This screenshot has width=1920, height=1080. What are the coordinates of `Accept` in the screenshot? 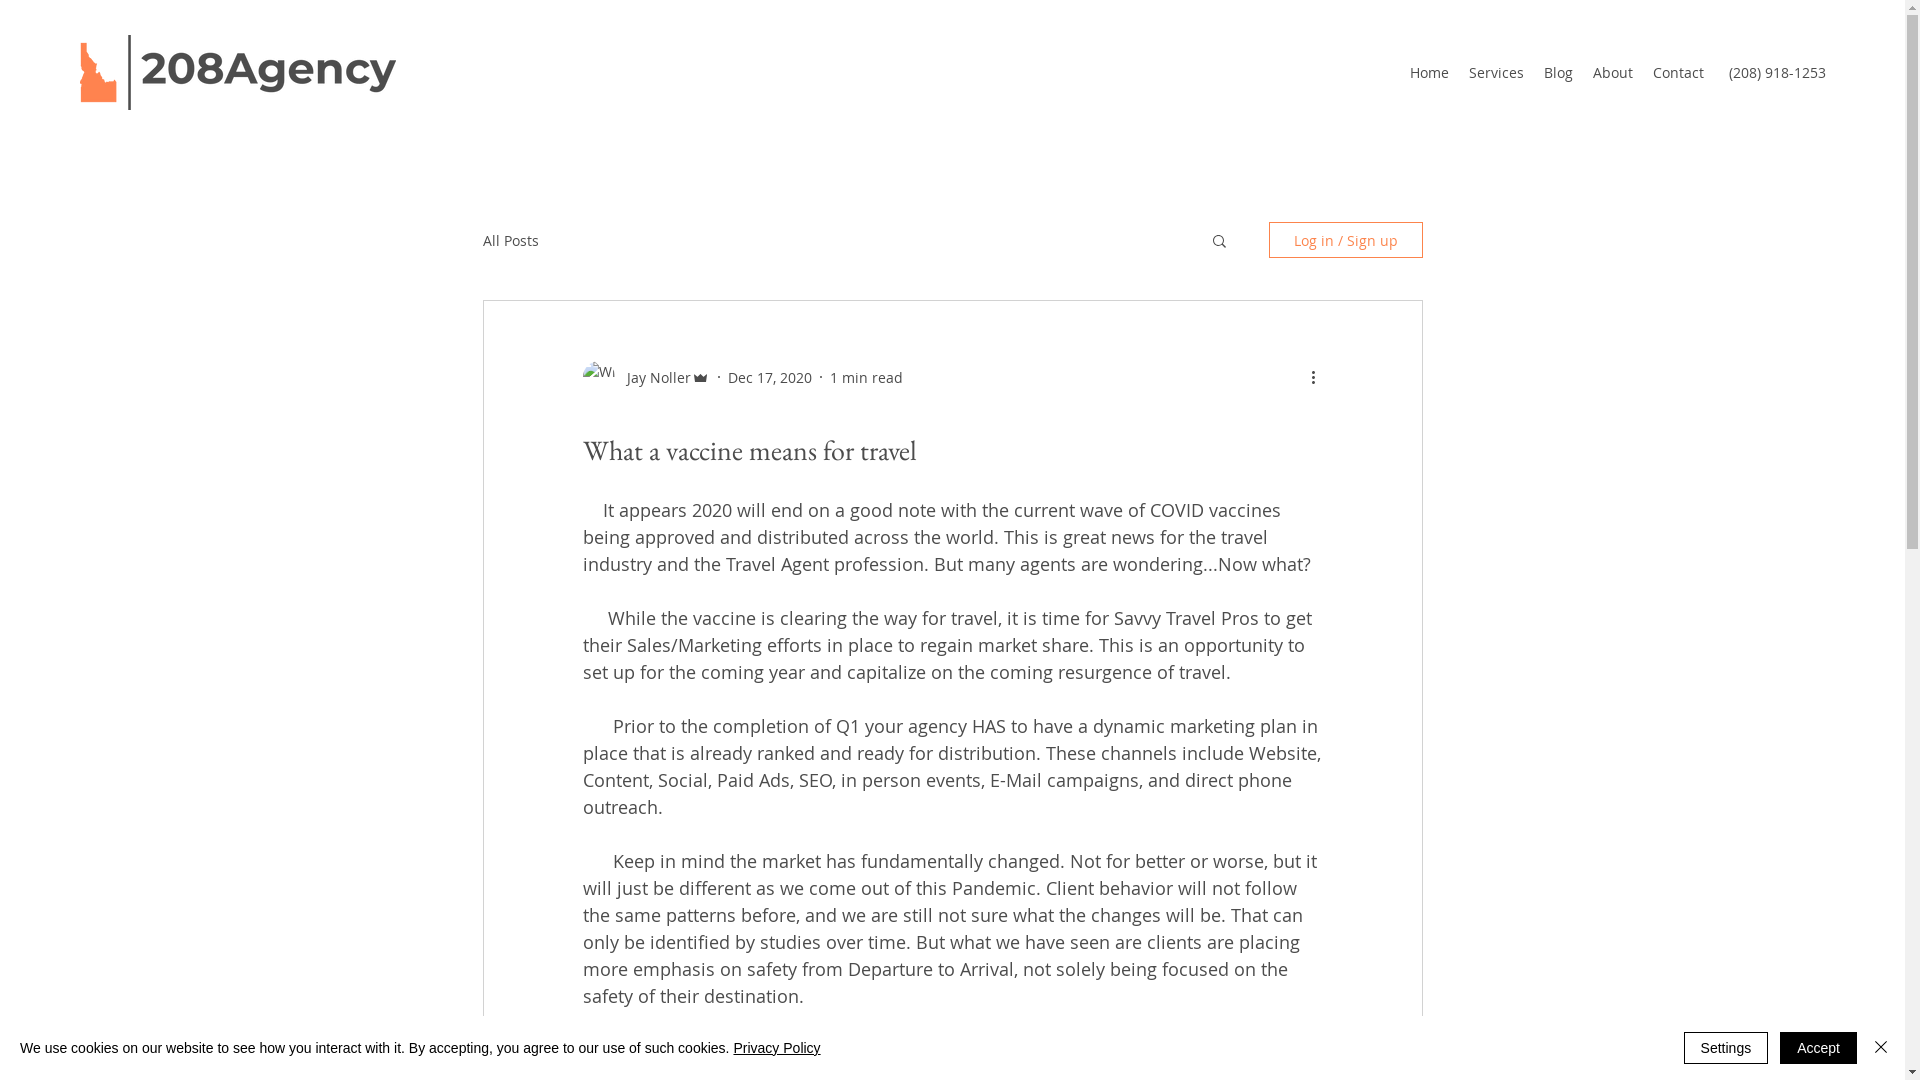 It's located at (1818, 1048).